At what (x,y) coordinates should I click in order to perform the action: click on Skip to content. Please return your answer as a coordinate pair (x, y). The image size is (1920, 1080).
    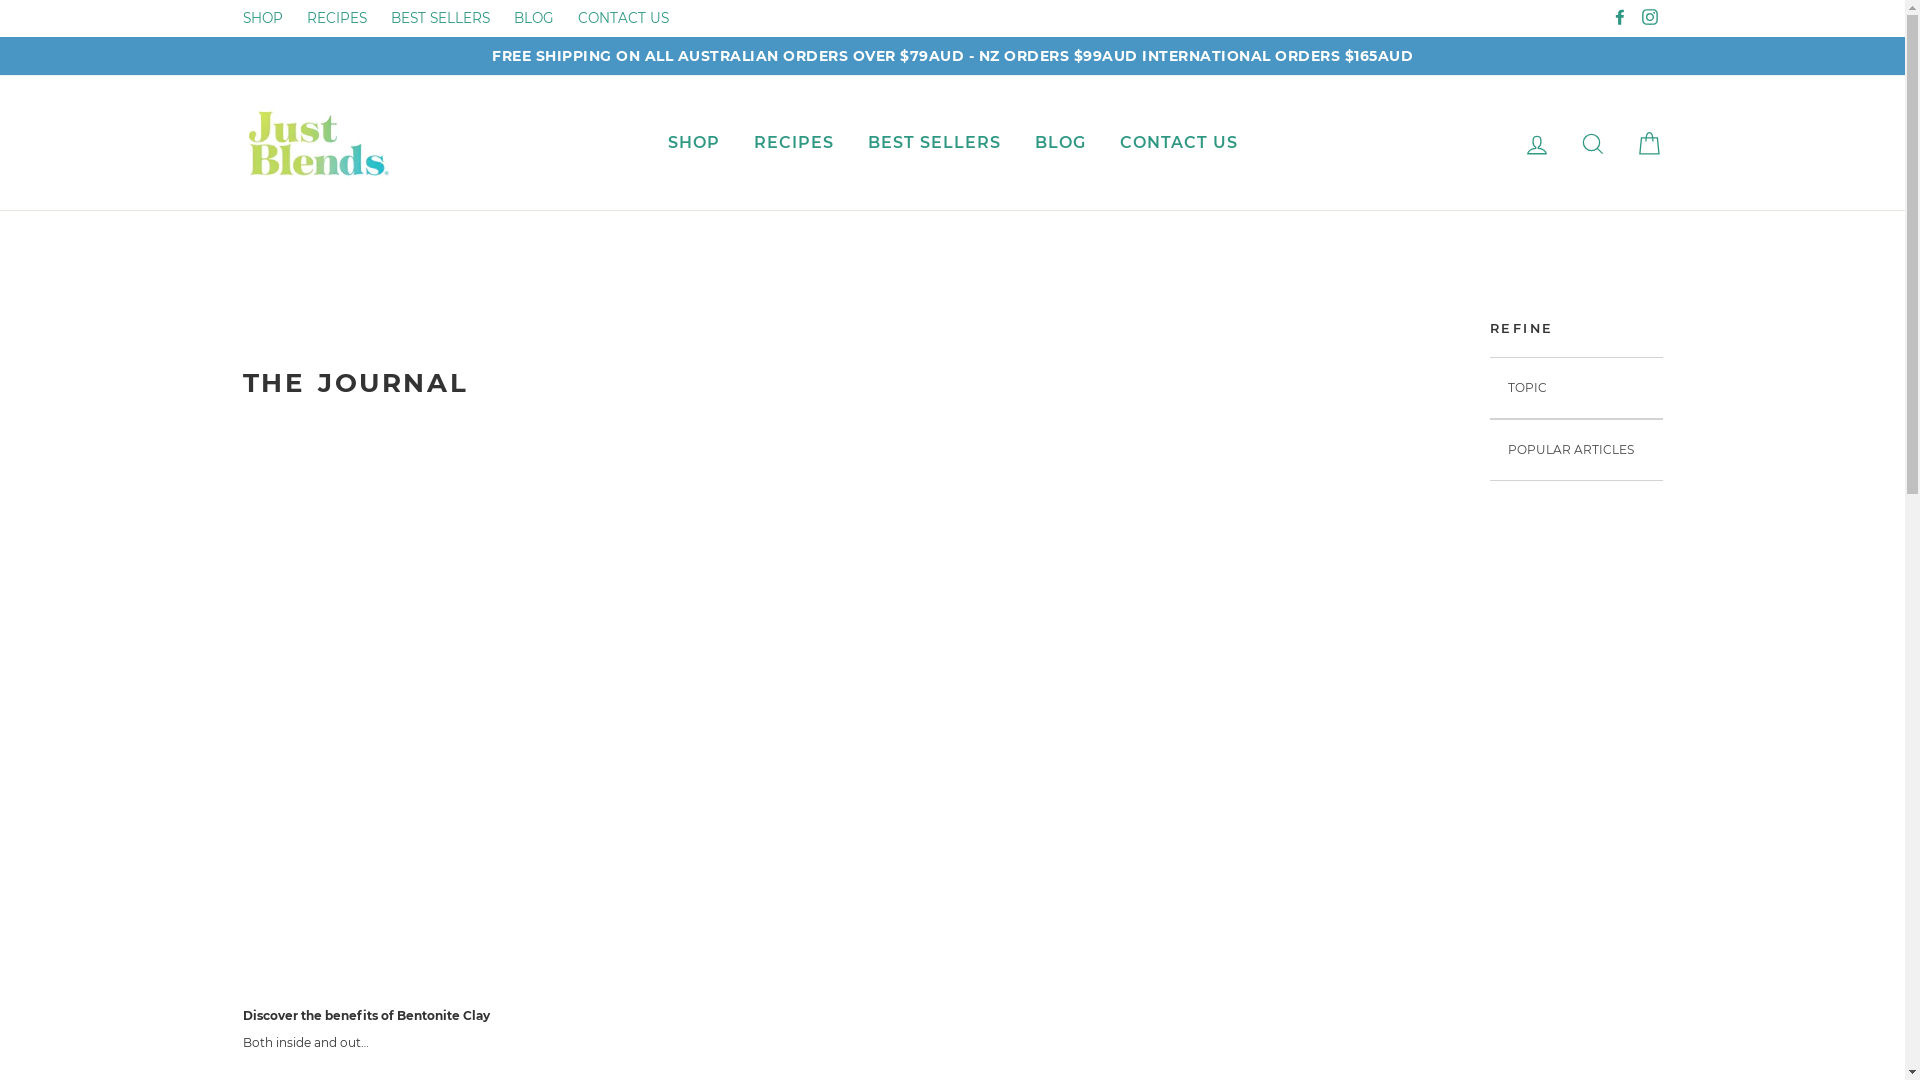
    Looking at the image, I should click on (0, 0).